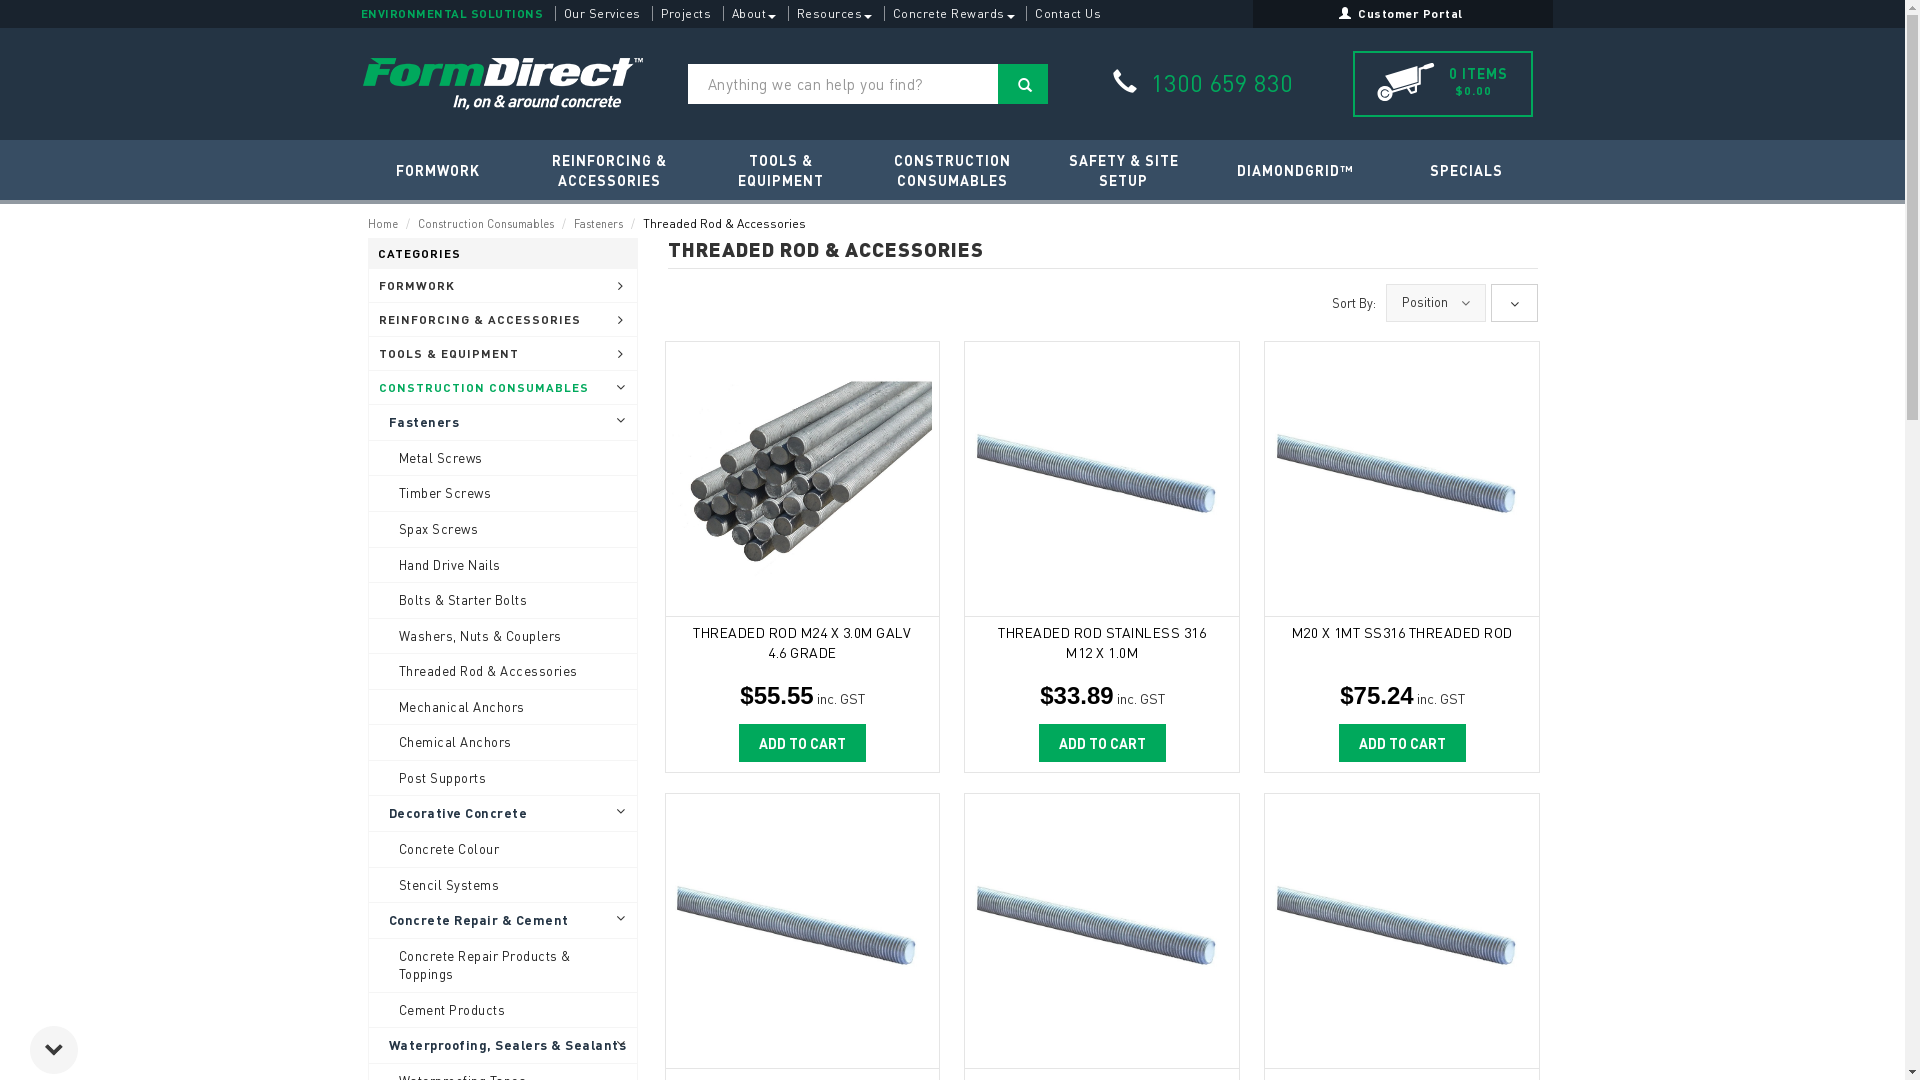 The width and height of the screenshot is (1920, 1080). Describe the element at coordinates (503, 530) in the screenshot. I see `Spax Screws` at that location.